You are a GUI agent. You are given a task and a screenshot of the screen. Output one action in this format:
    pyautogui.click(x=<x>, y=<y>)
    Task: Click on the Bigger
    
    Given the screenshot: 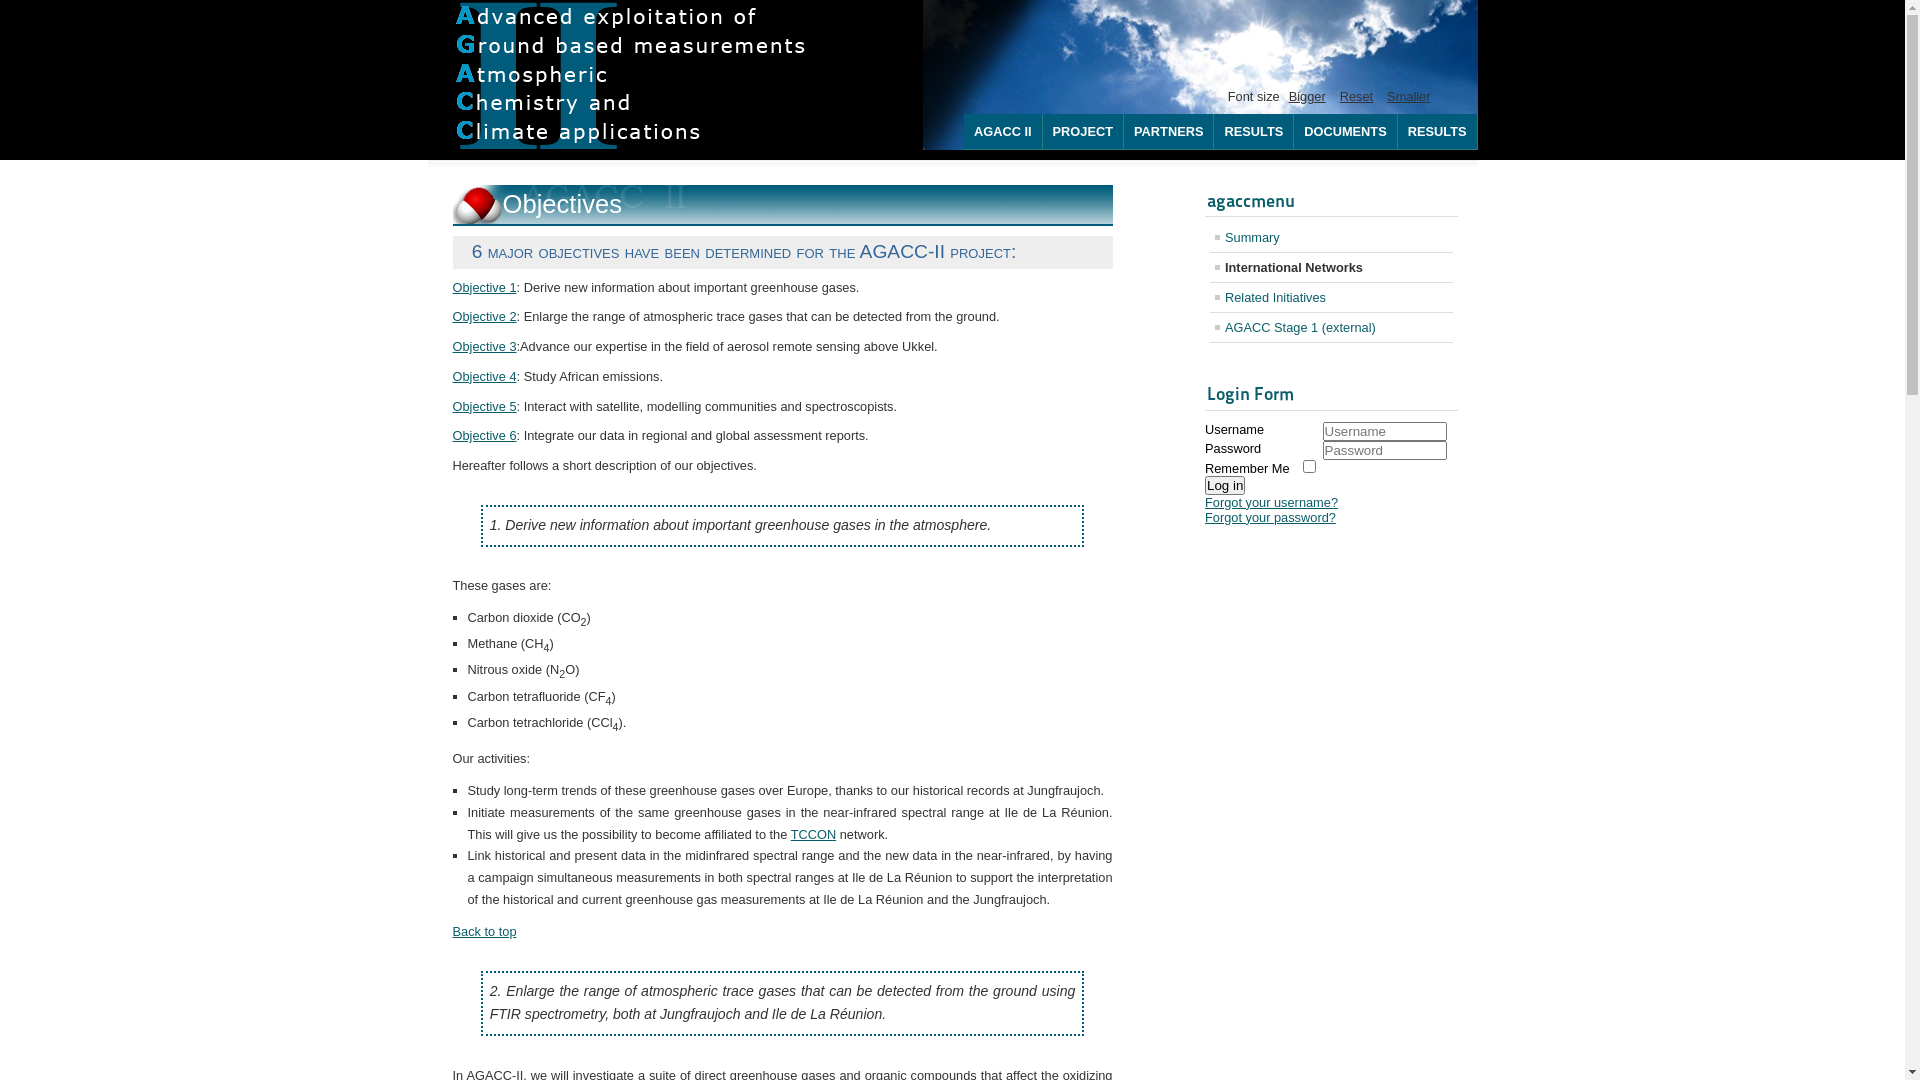 What is the action you would take?
    pyautogui.click(x=1308, y=96)
    